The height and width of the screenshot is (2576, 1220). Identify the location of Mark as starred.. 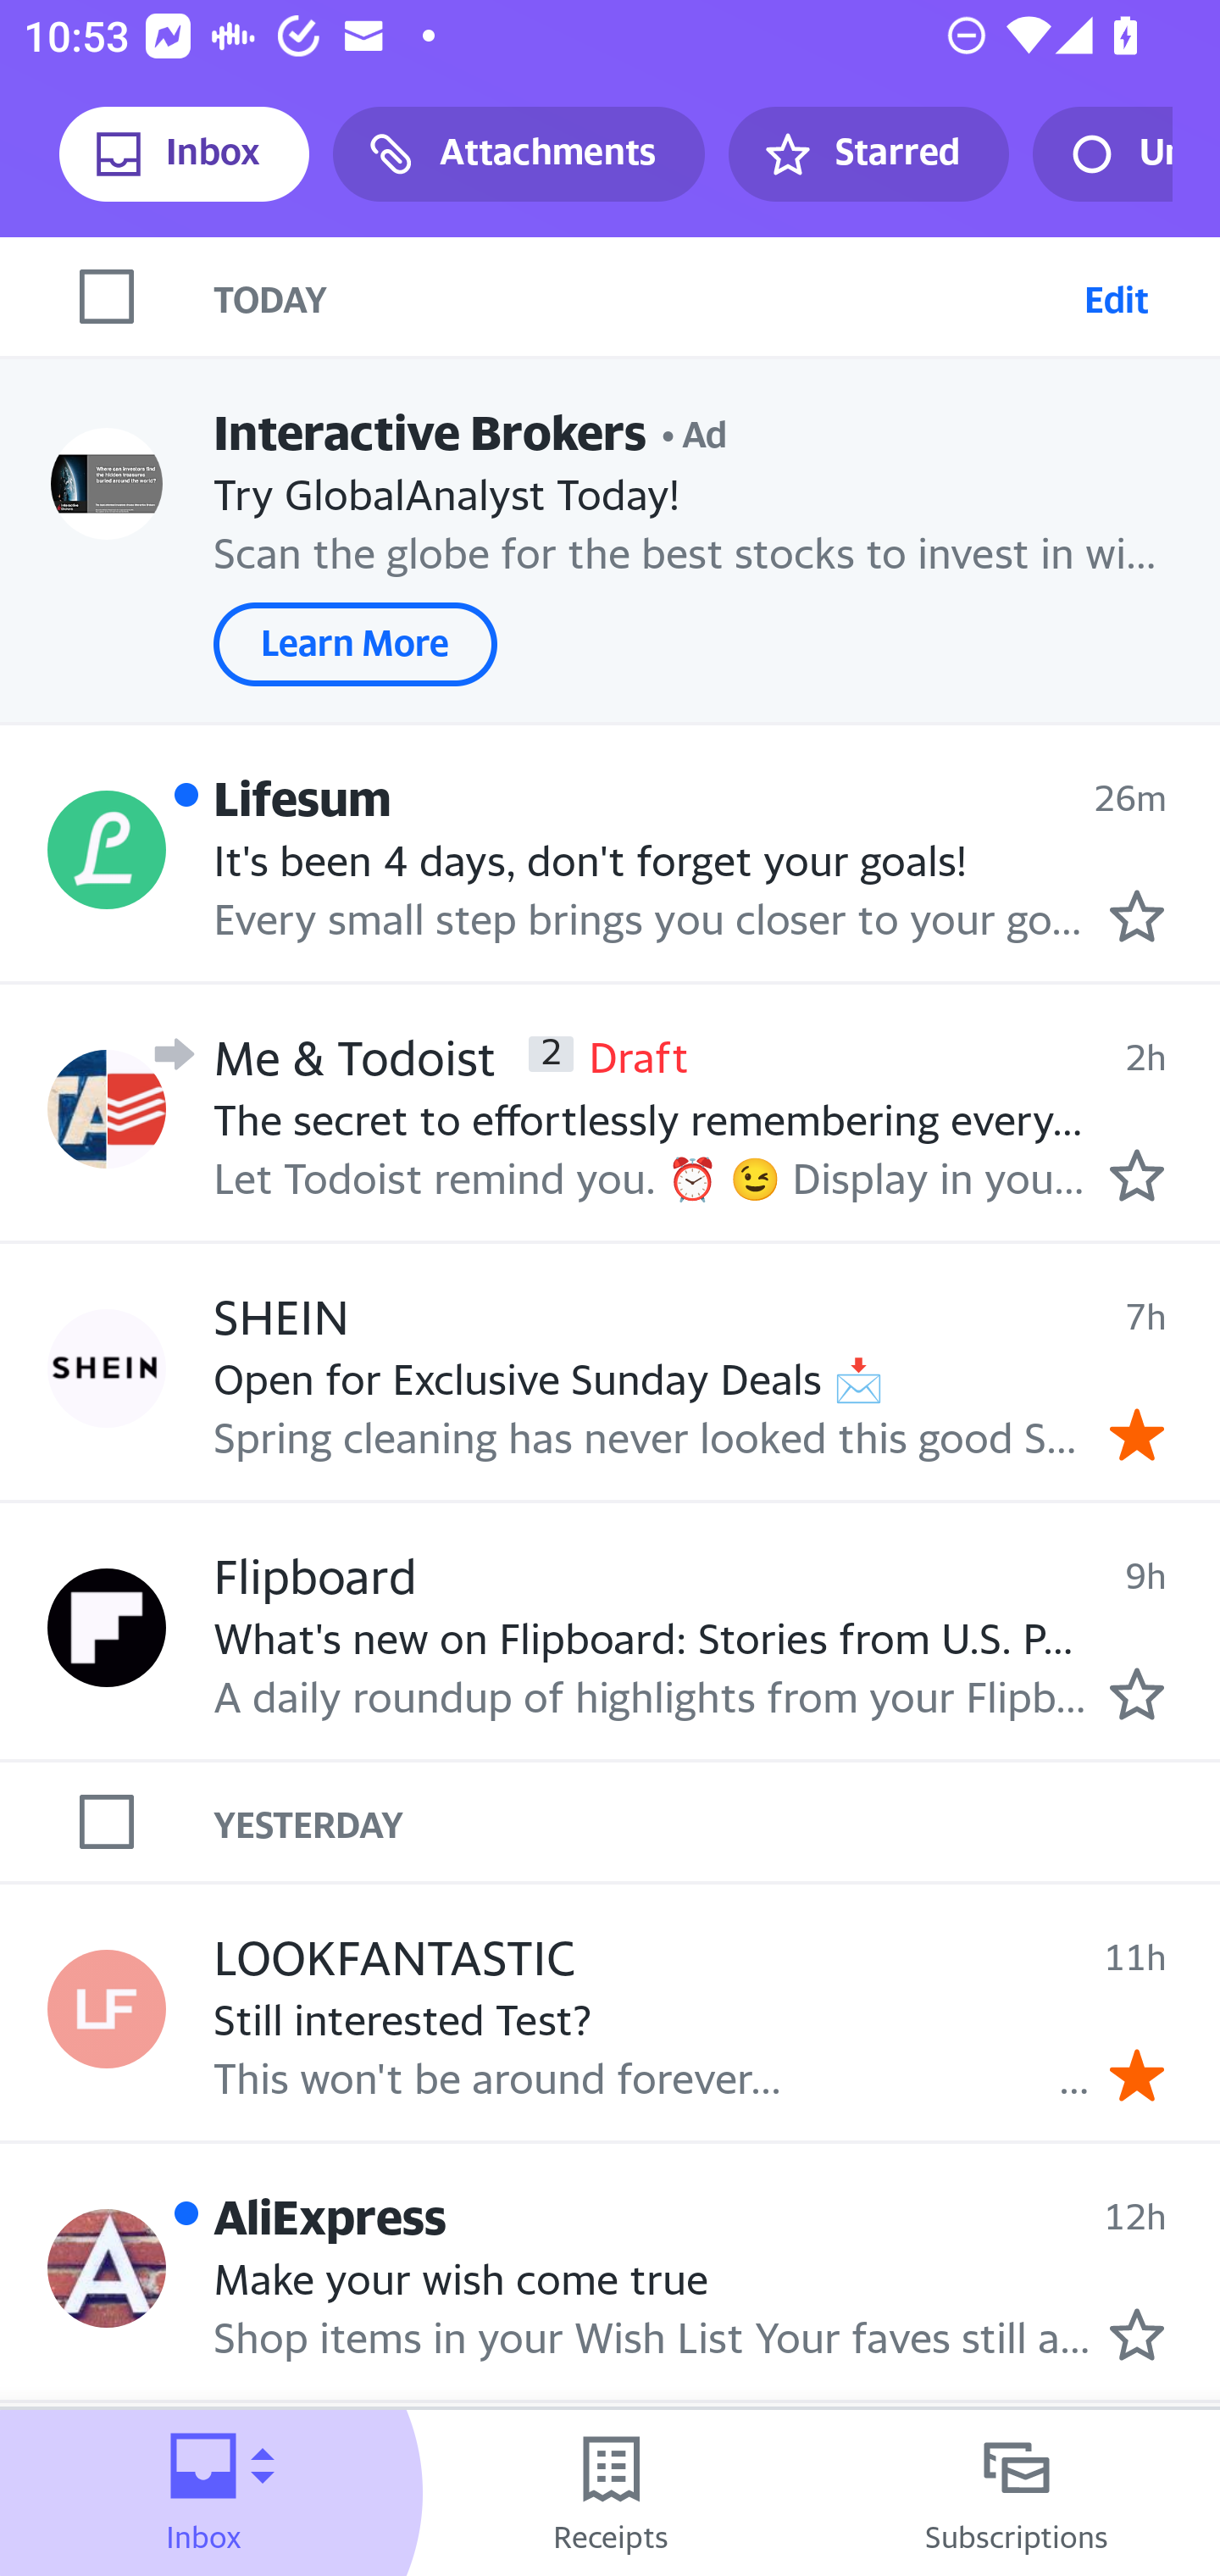
(1137, 2334).